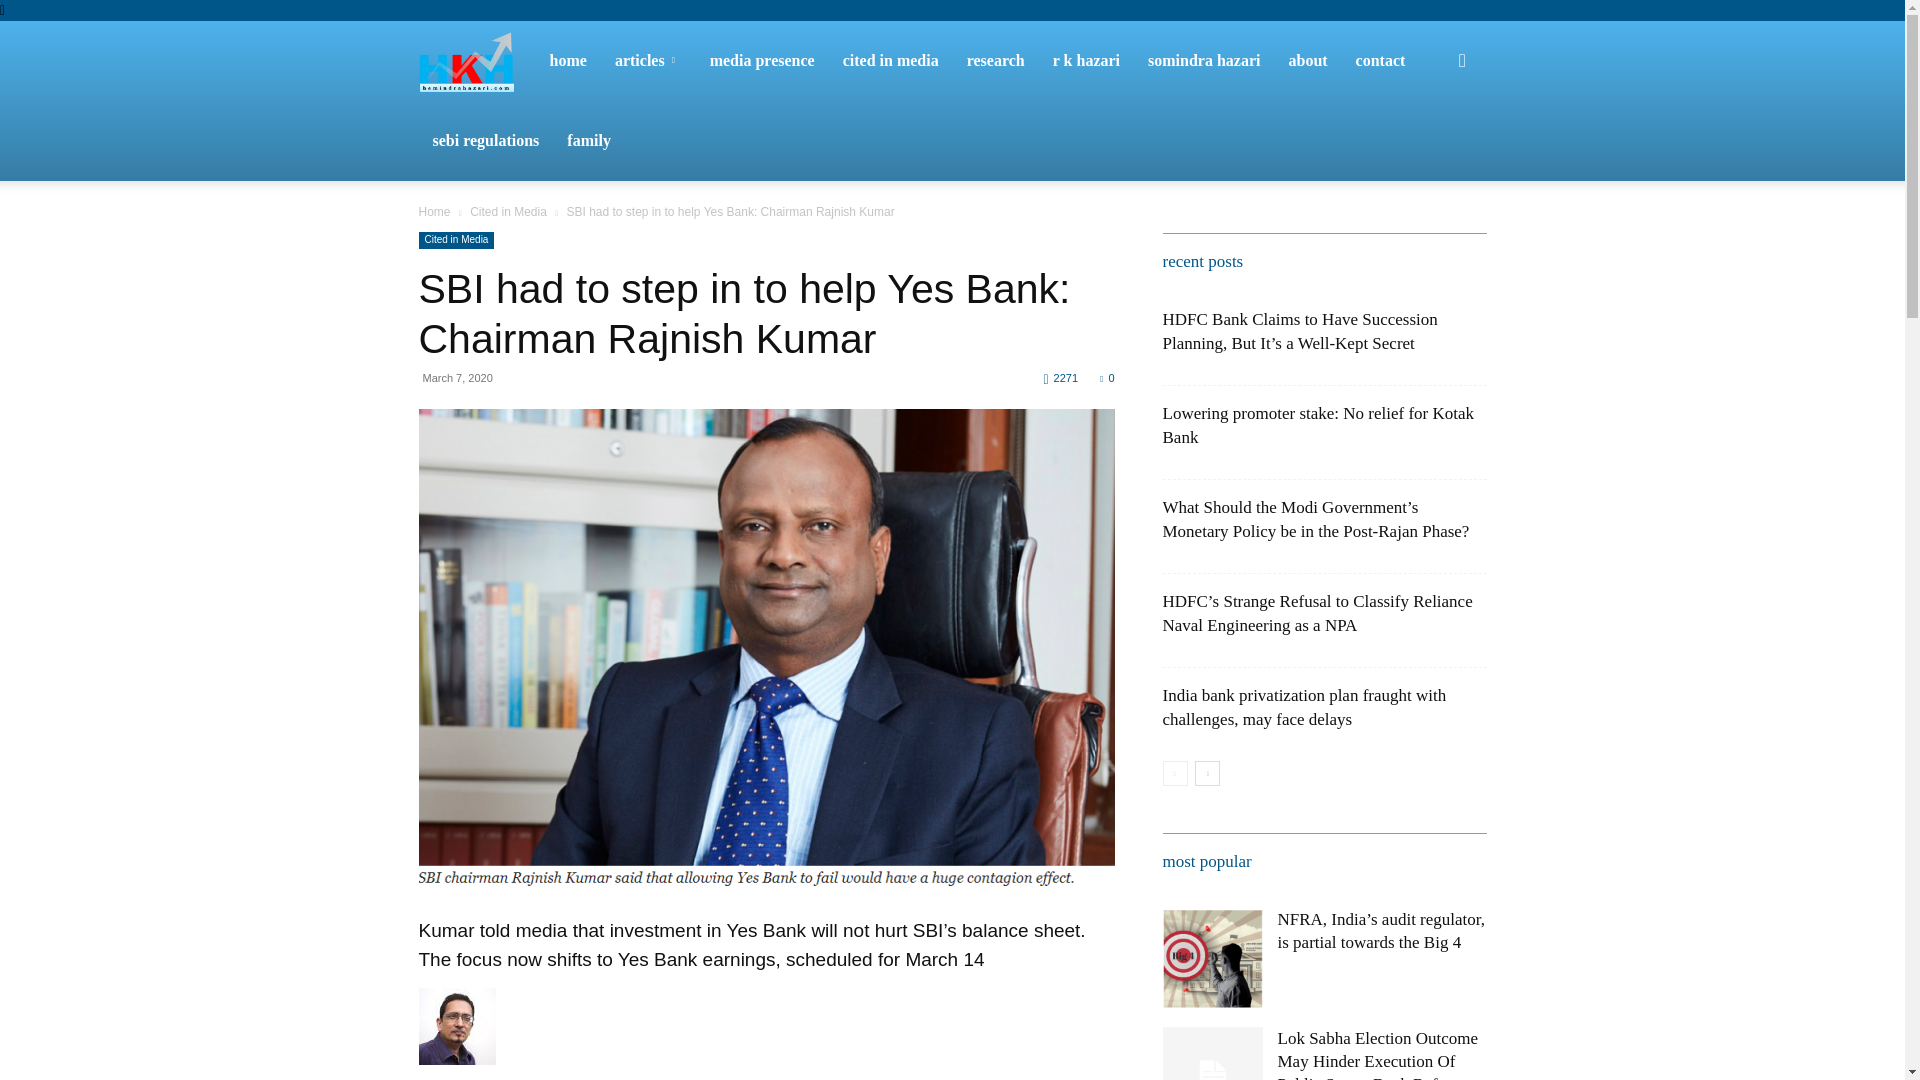 The height and width of the screenshot is (1080, 1920). Describe the element at coordinates (476, 60) in the screenshot. I see `Hemindra Hazari` at that location.